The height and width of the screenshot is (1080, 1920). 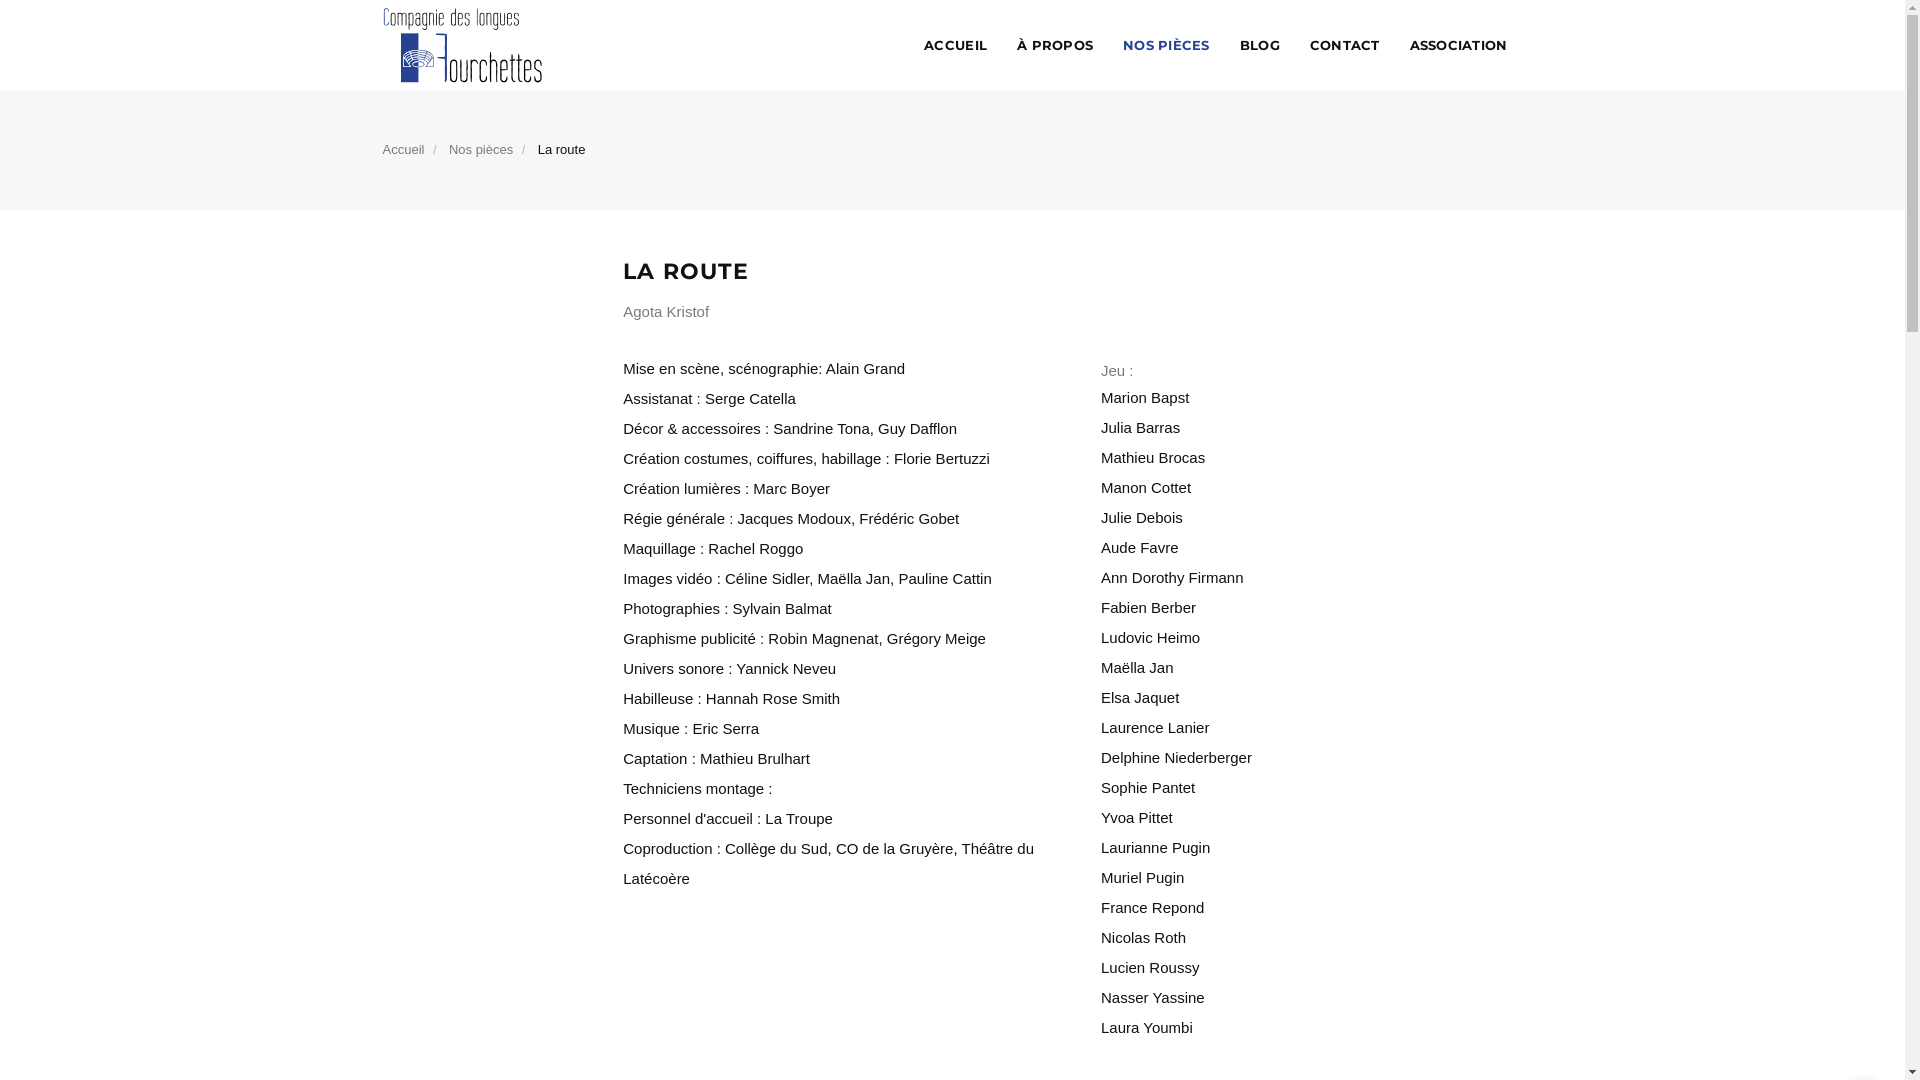 I want to click on BLOG, so click(x=1260, y=45).